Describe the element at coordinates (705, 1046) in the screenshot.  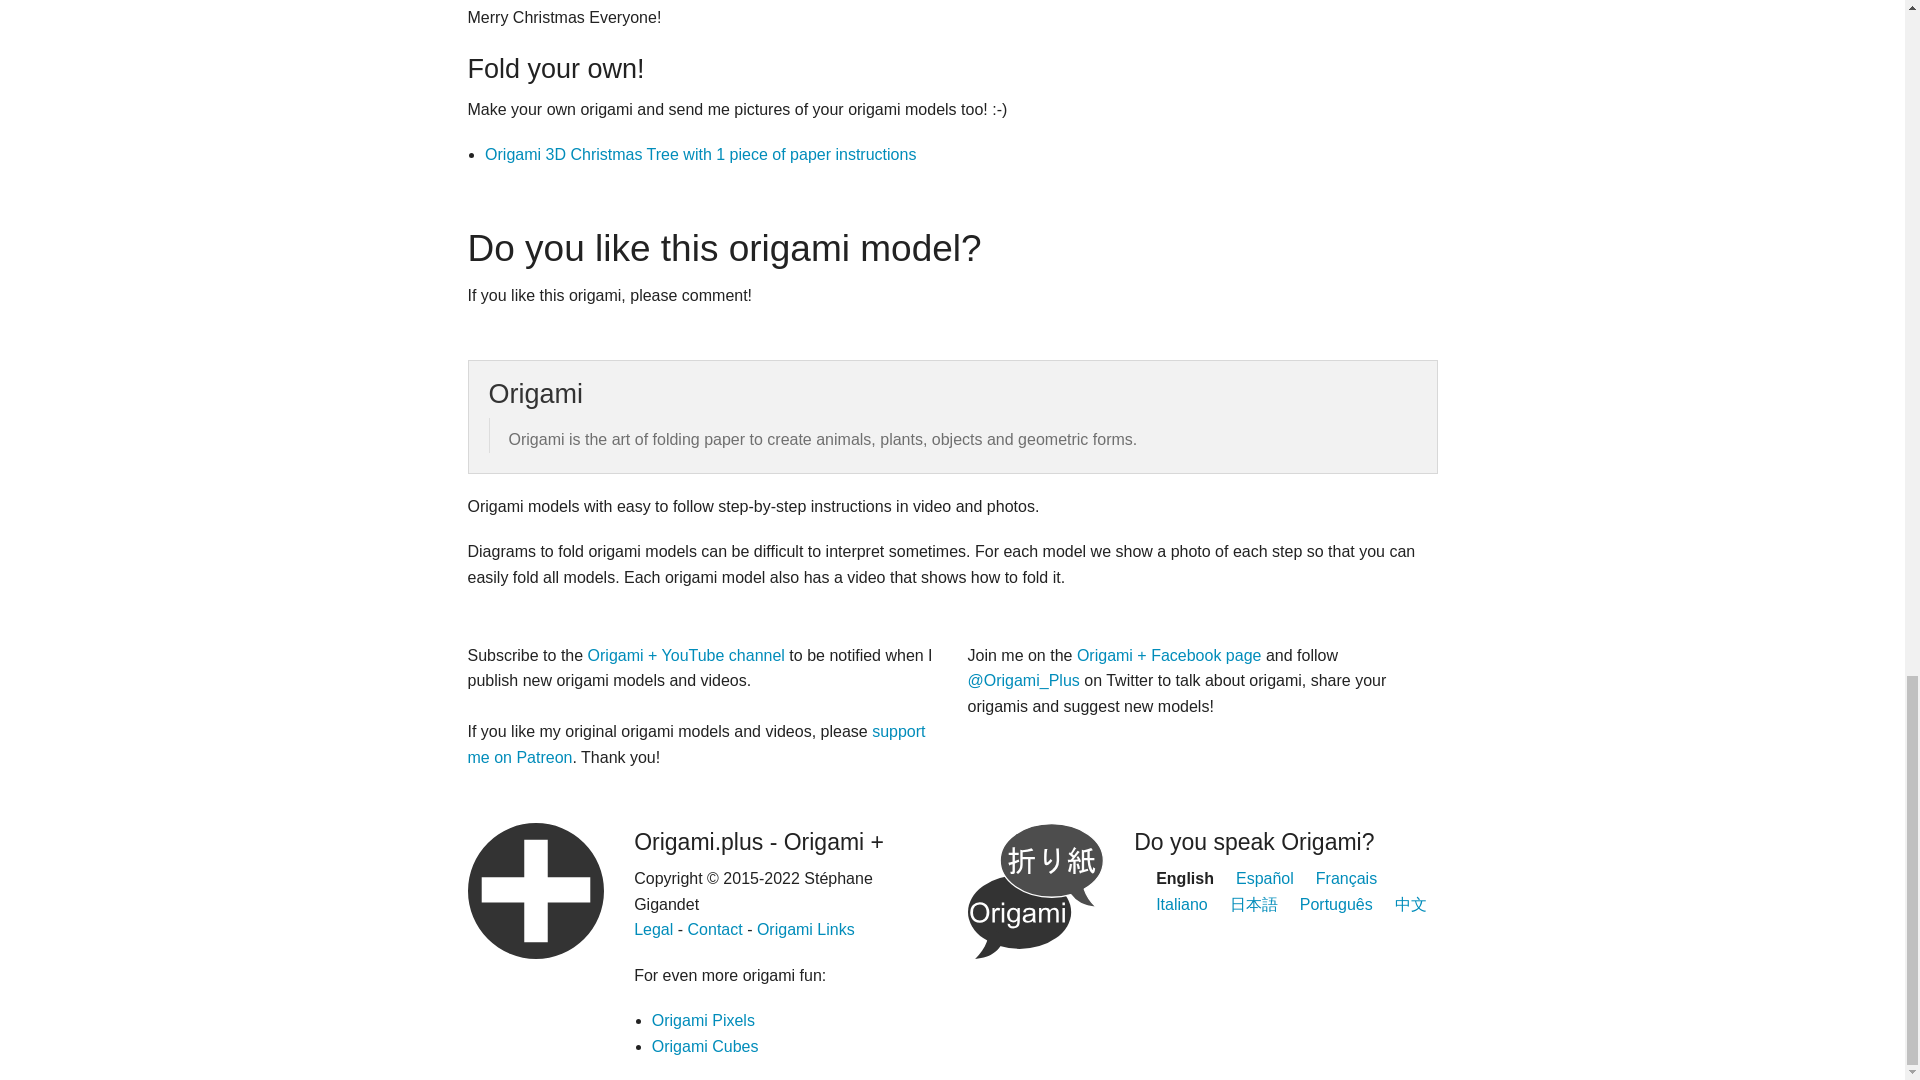
I see `Origami Cubes` at that location.